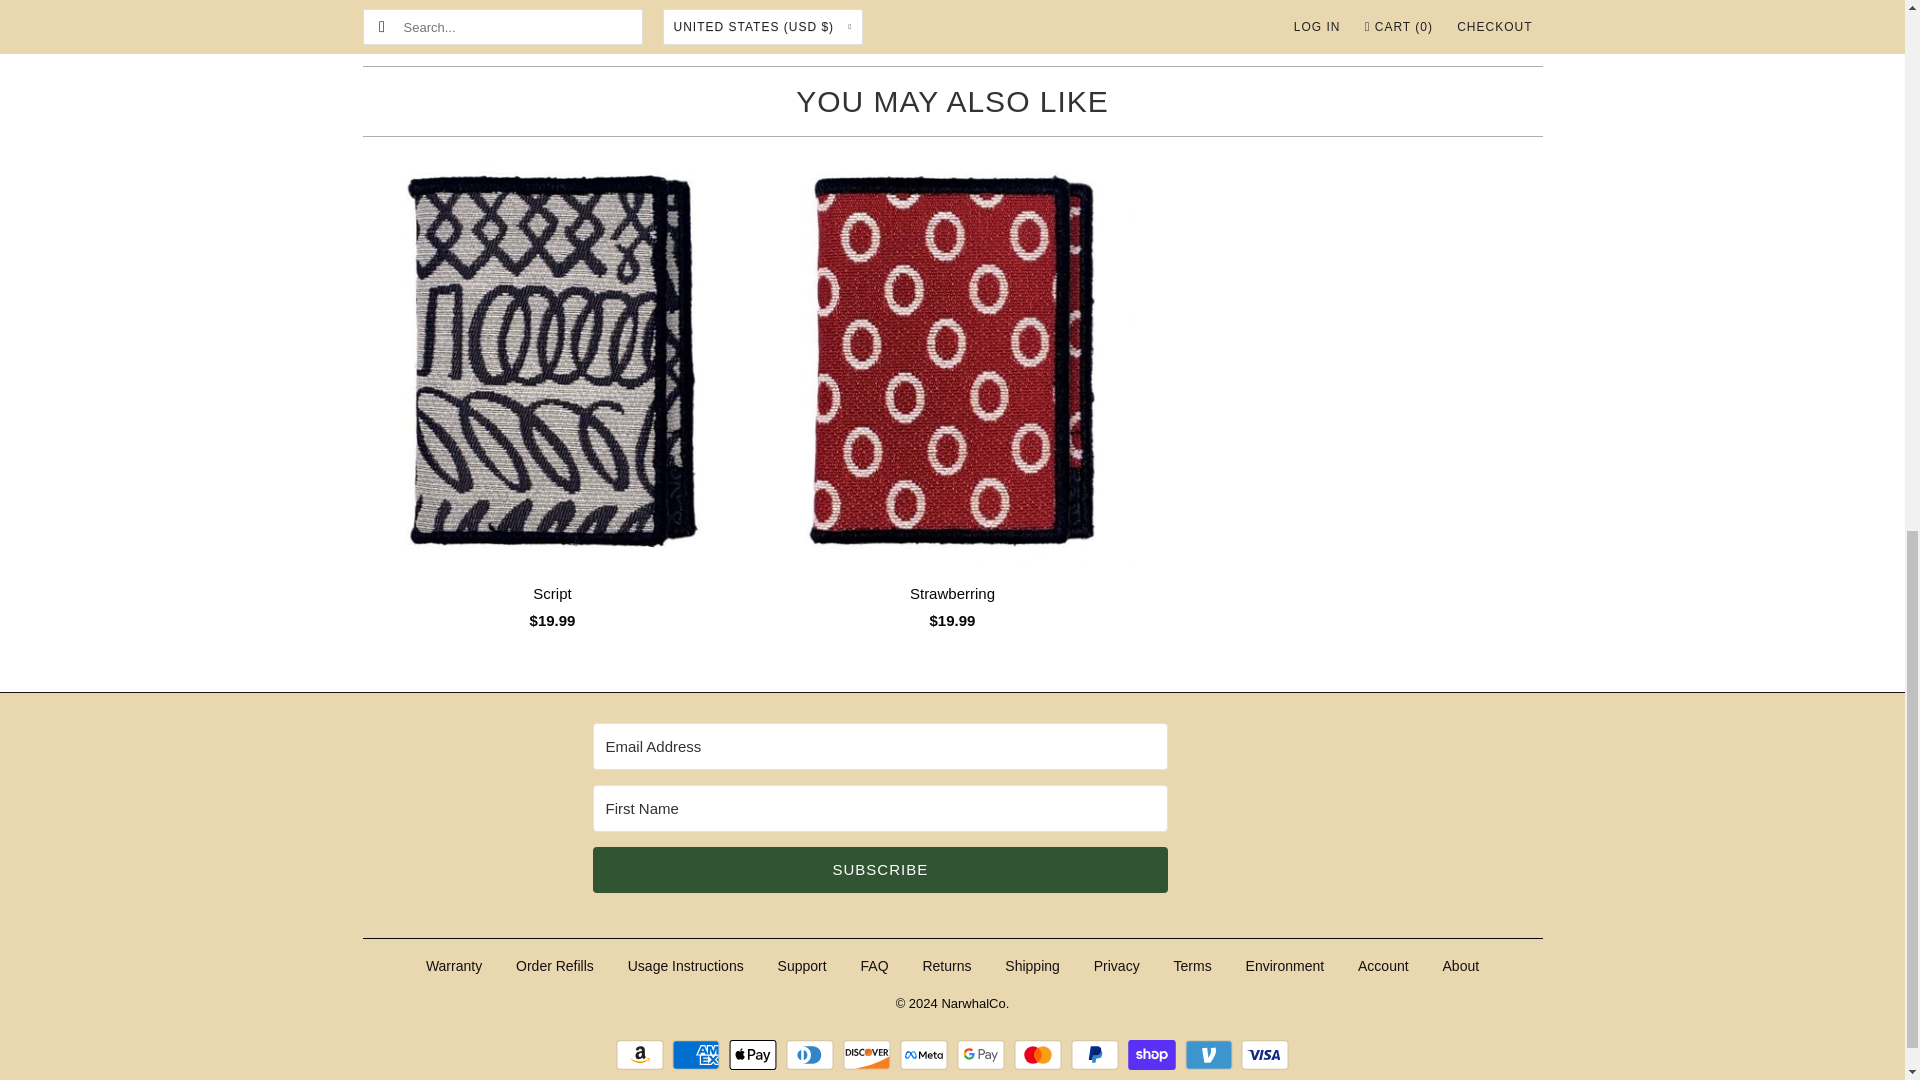  I want to click on Discover, so click(869, 1055).